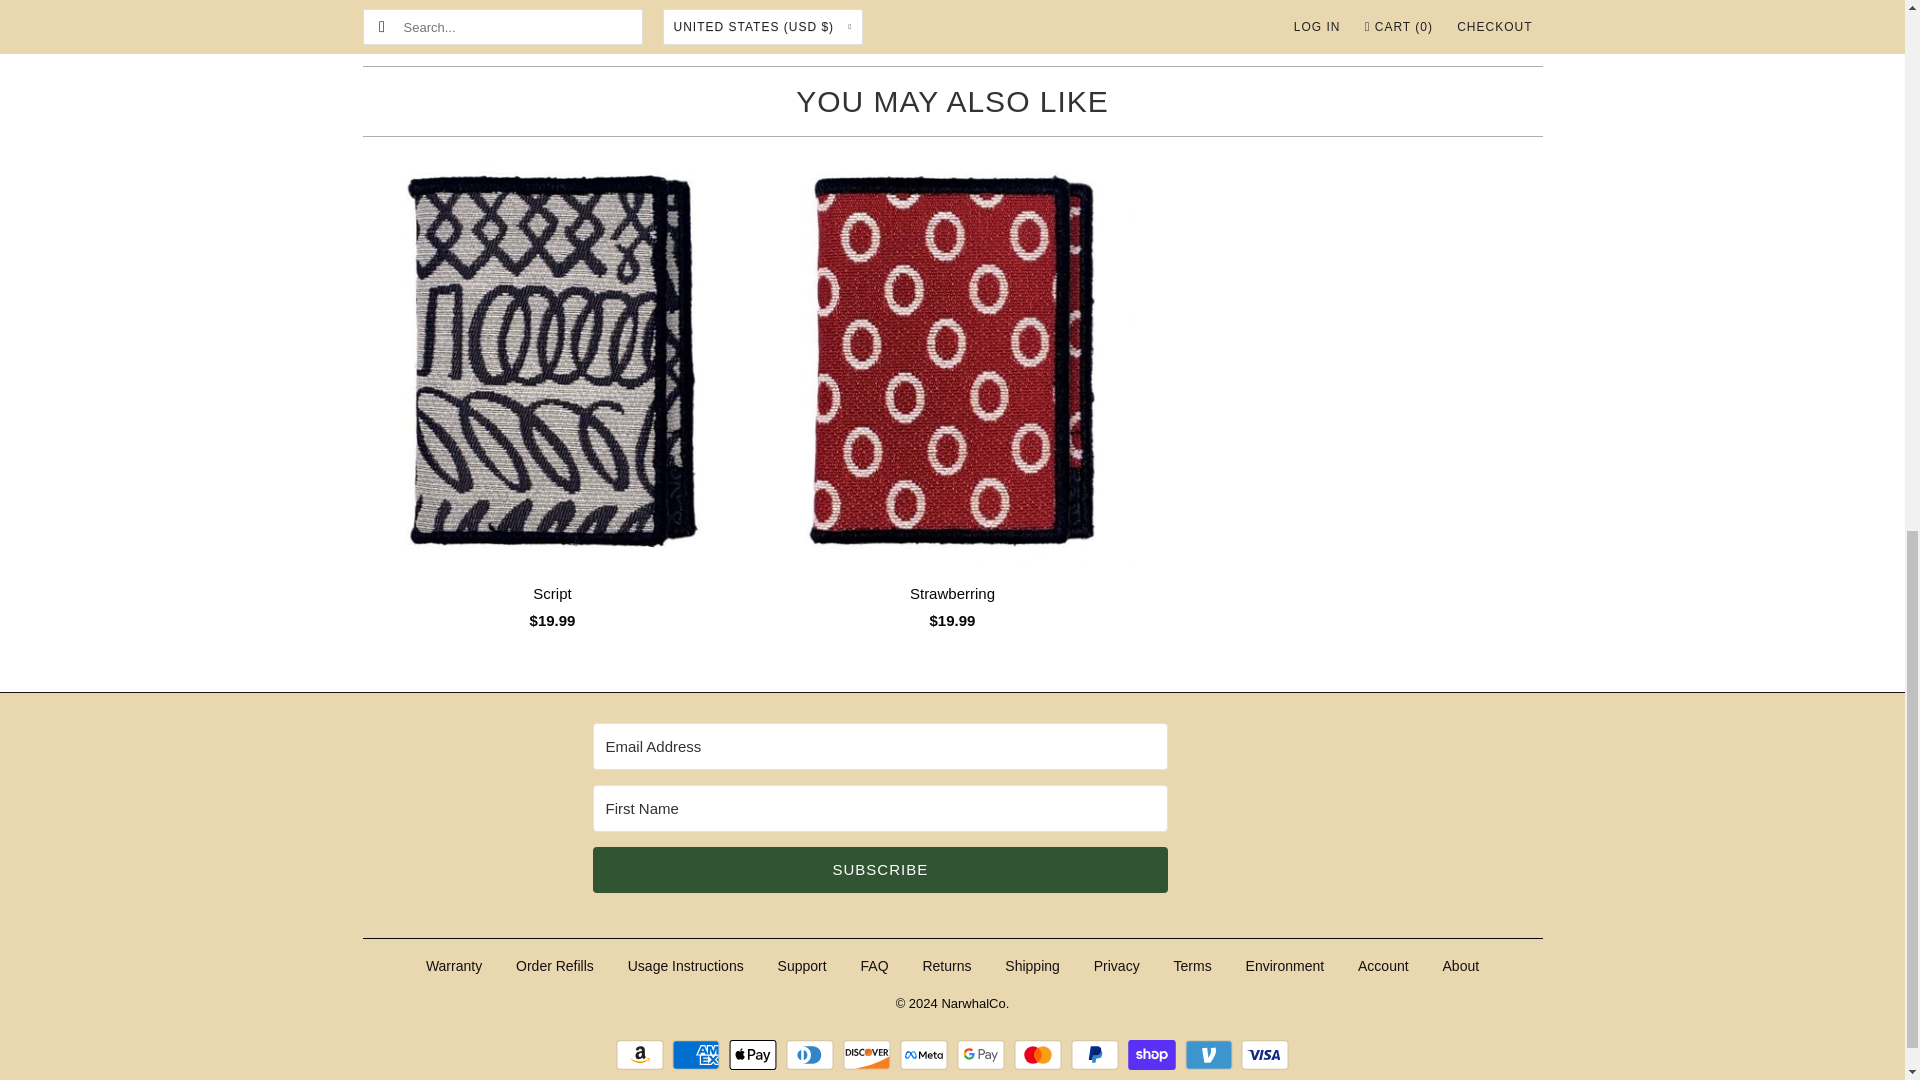  I want to click on Discover, so click(869, 1055).